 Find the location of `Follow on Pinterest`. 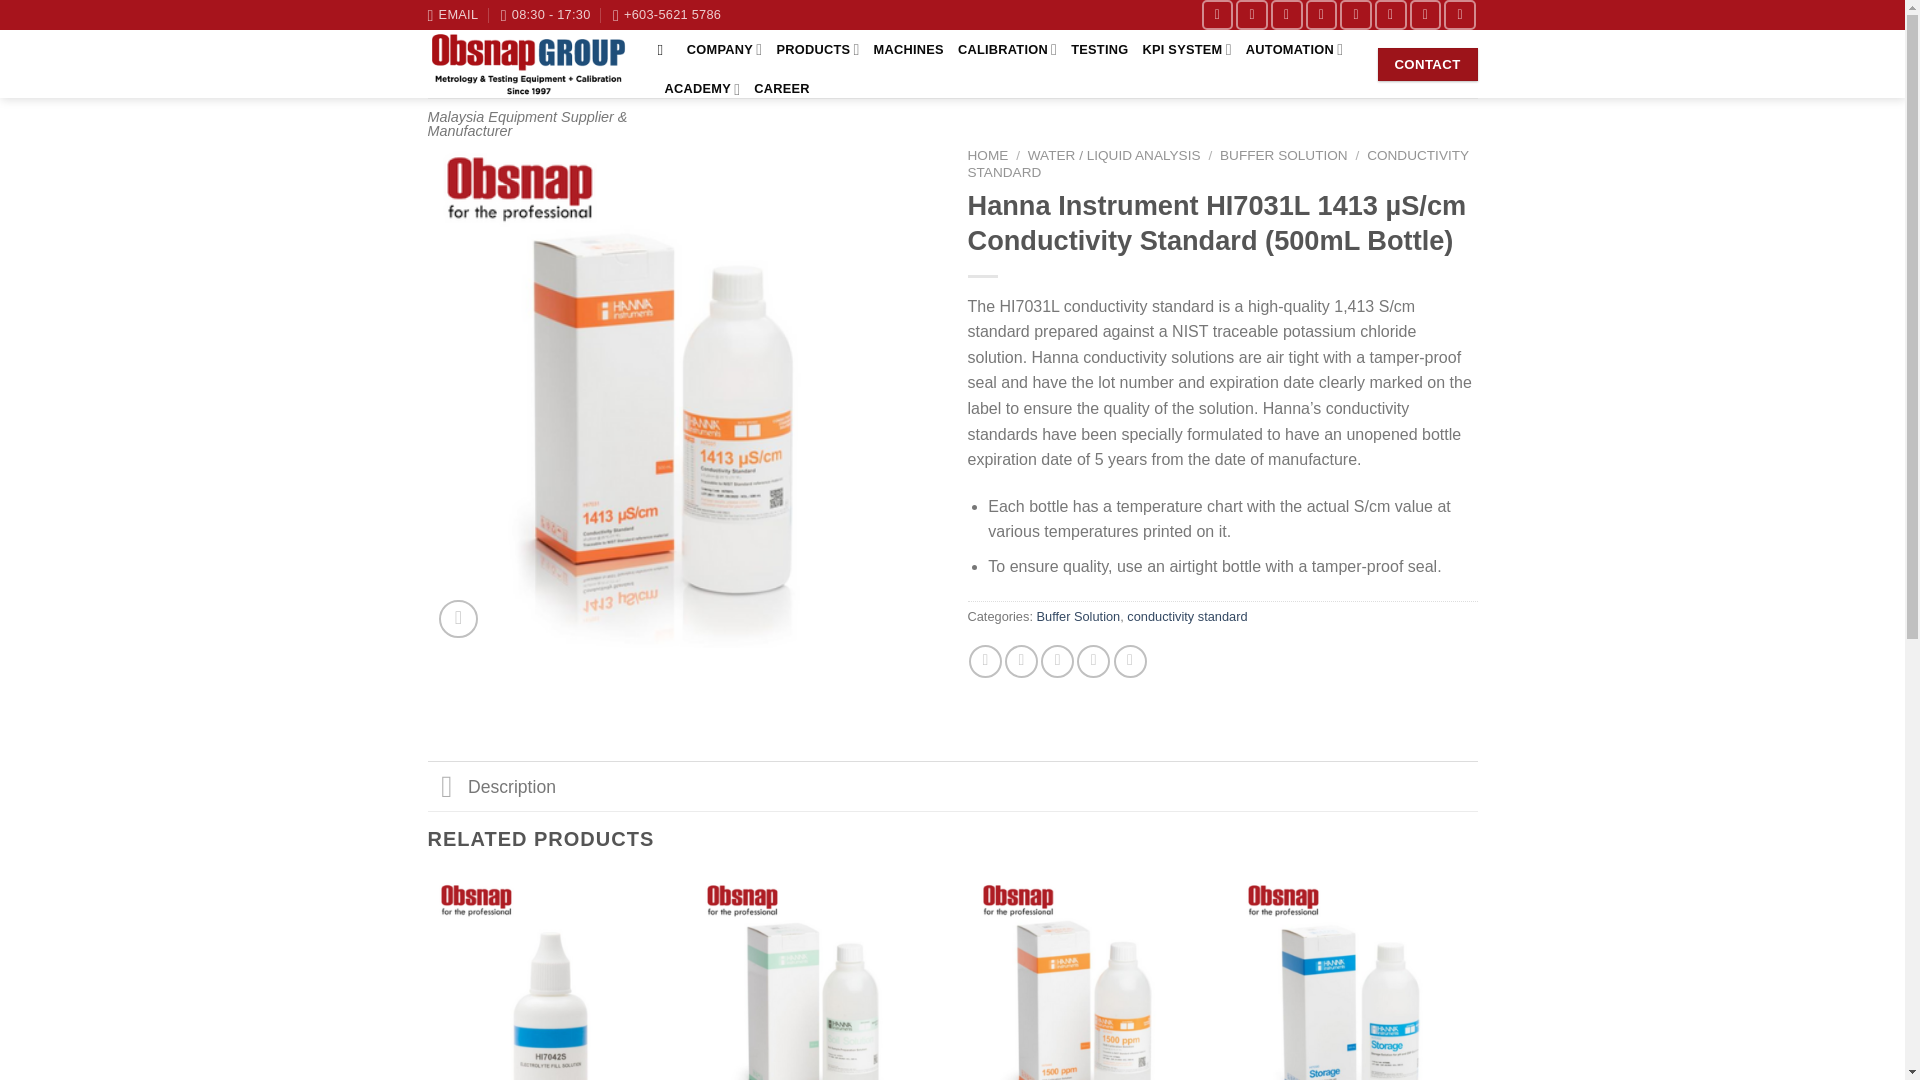

Follow on Pinterest is located at coordinates (1356, 14).